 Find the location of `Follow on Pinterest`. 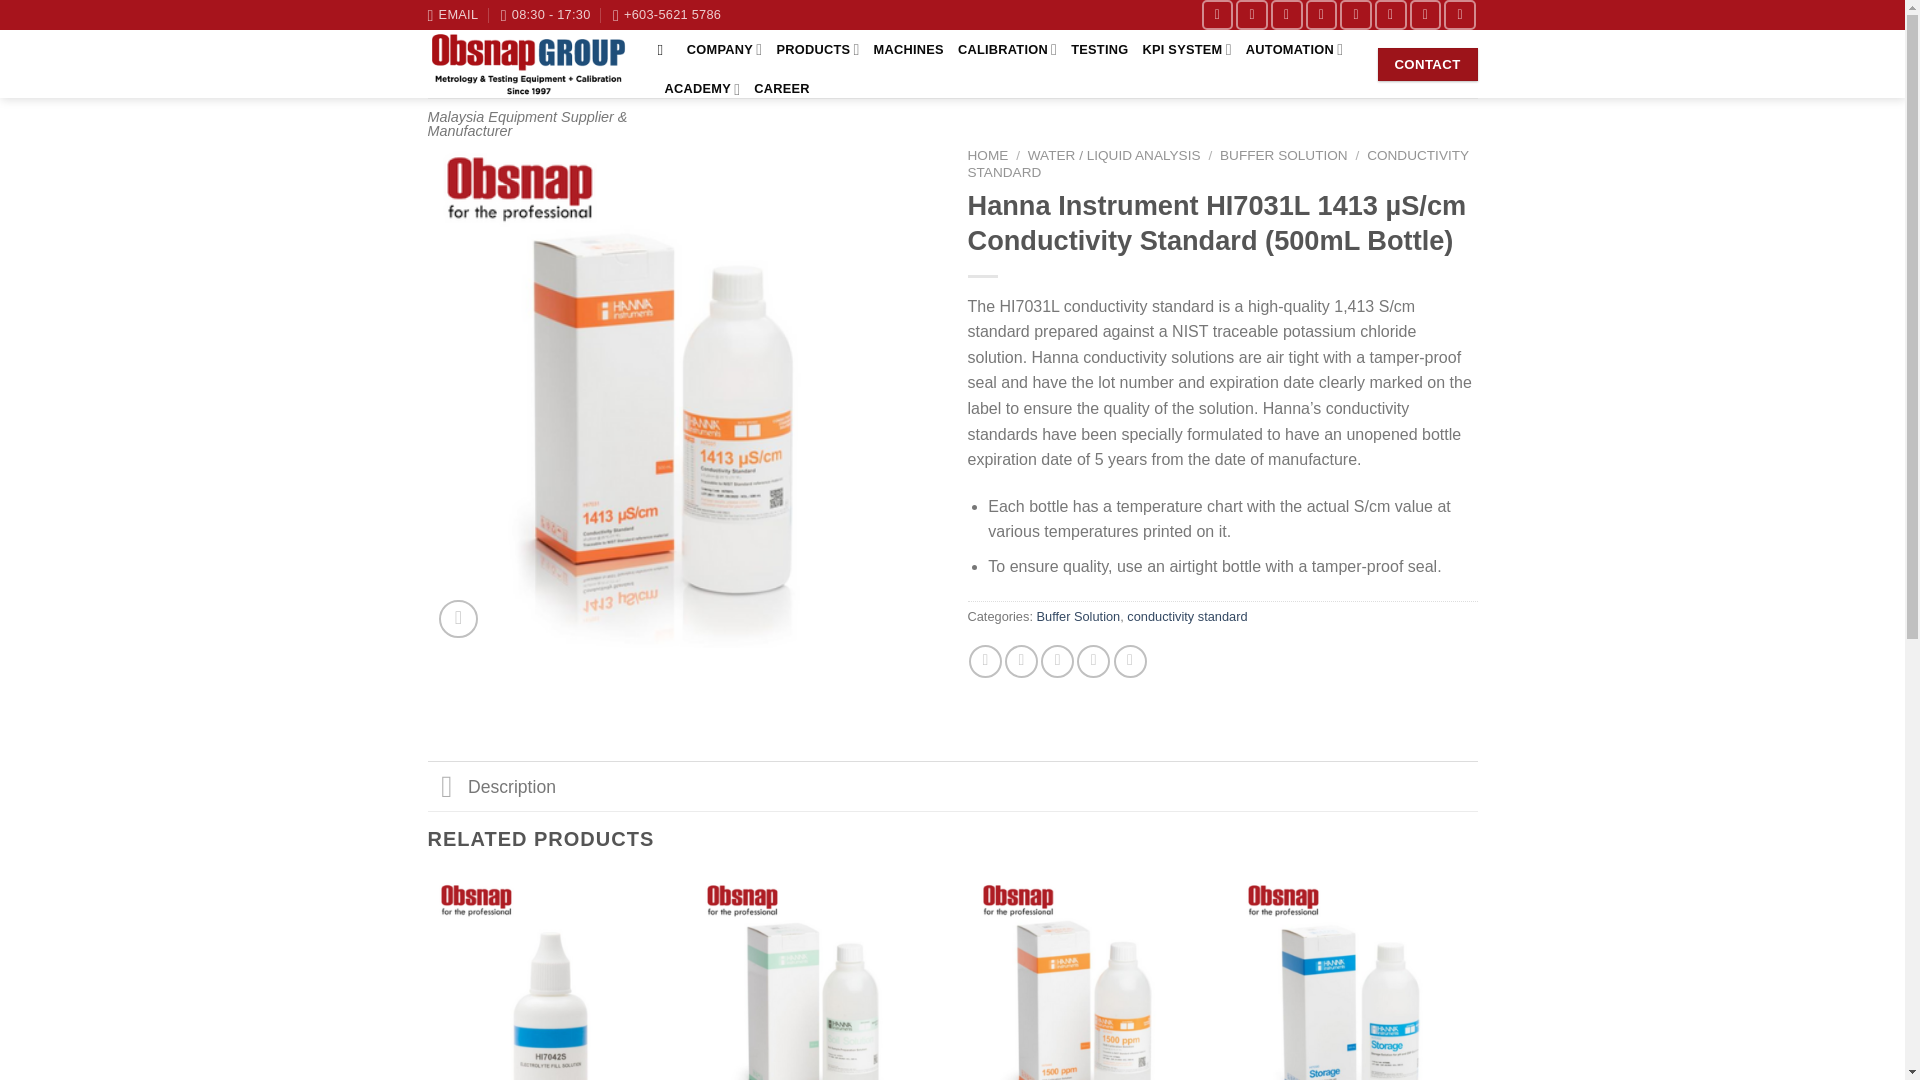

Follow on Pinterest is located at coordinates (1356, 14).